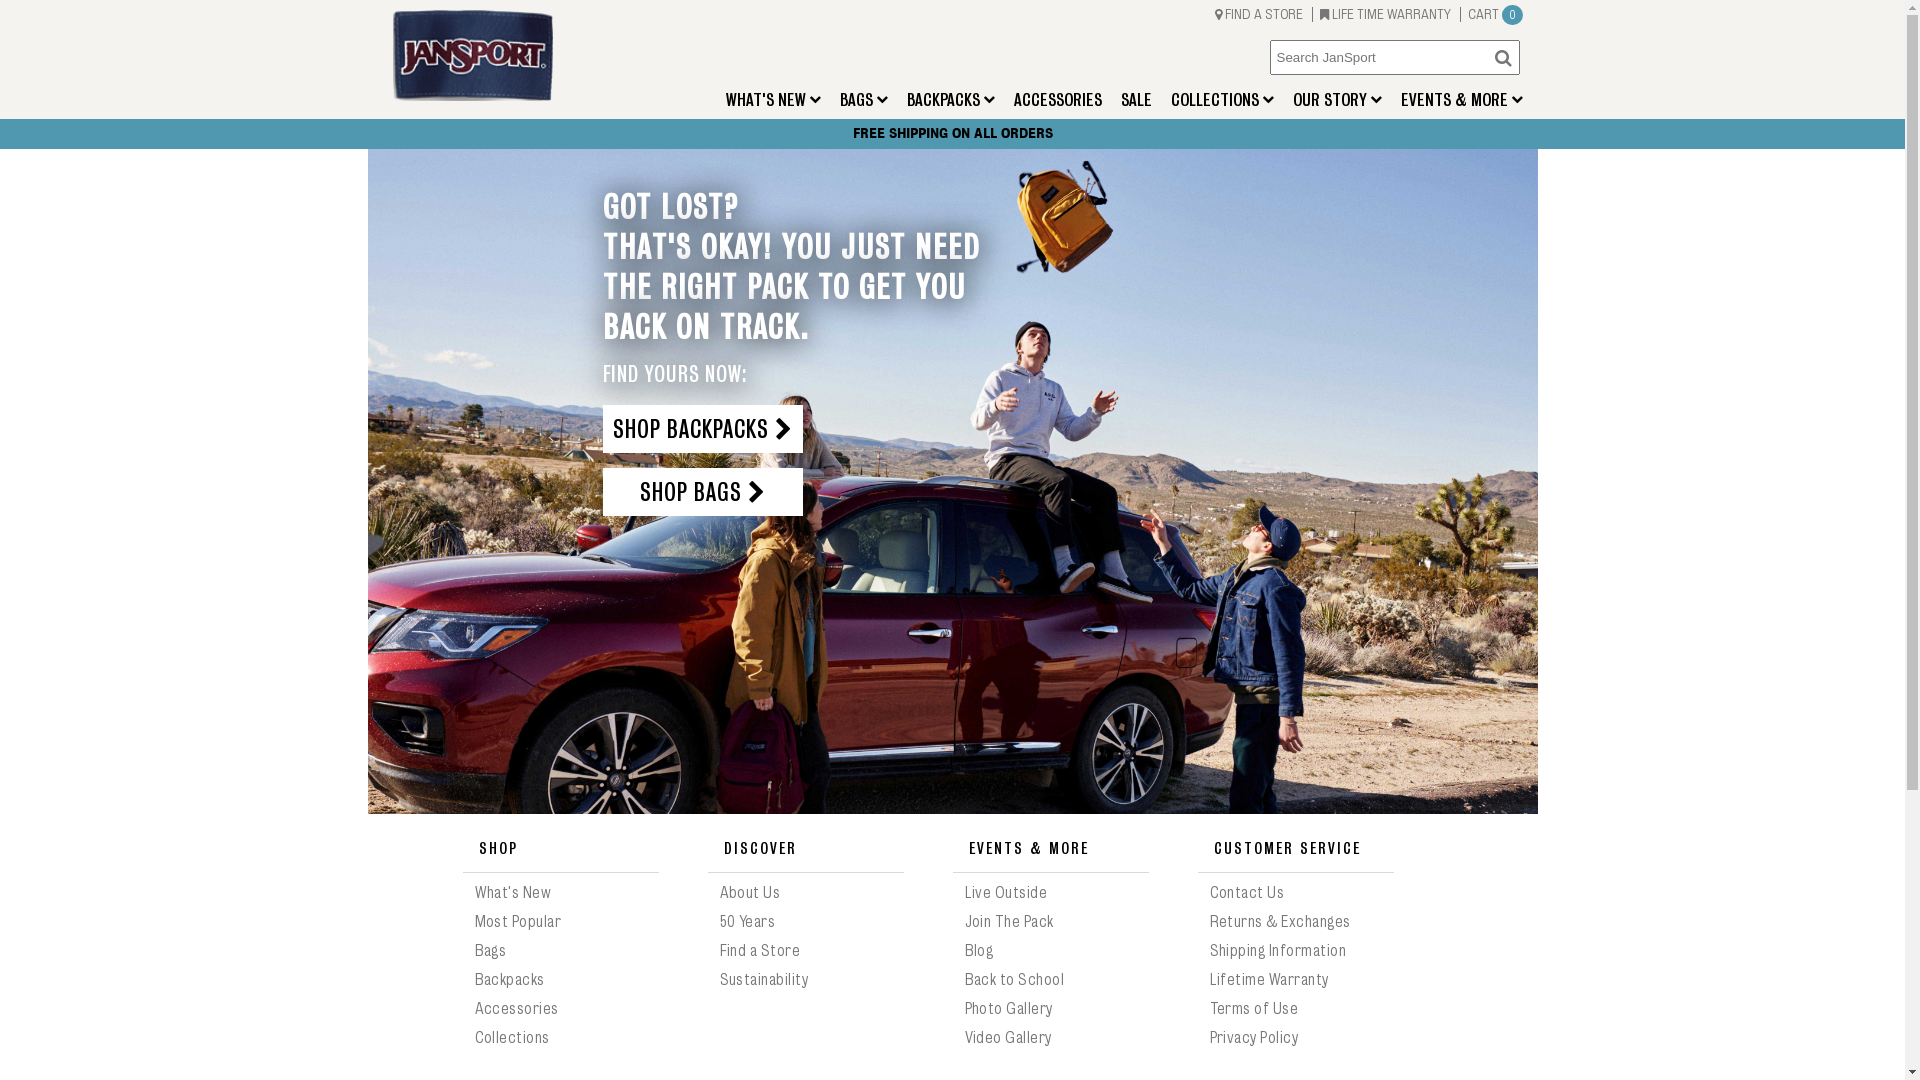 The width and height of the screenshot is (1920, 1080). Describe the element at coordinates (518, 922) in the screenshot. I see `Most Popular` at that location.